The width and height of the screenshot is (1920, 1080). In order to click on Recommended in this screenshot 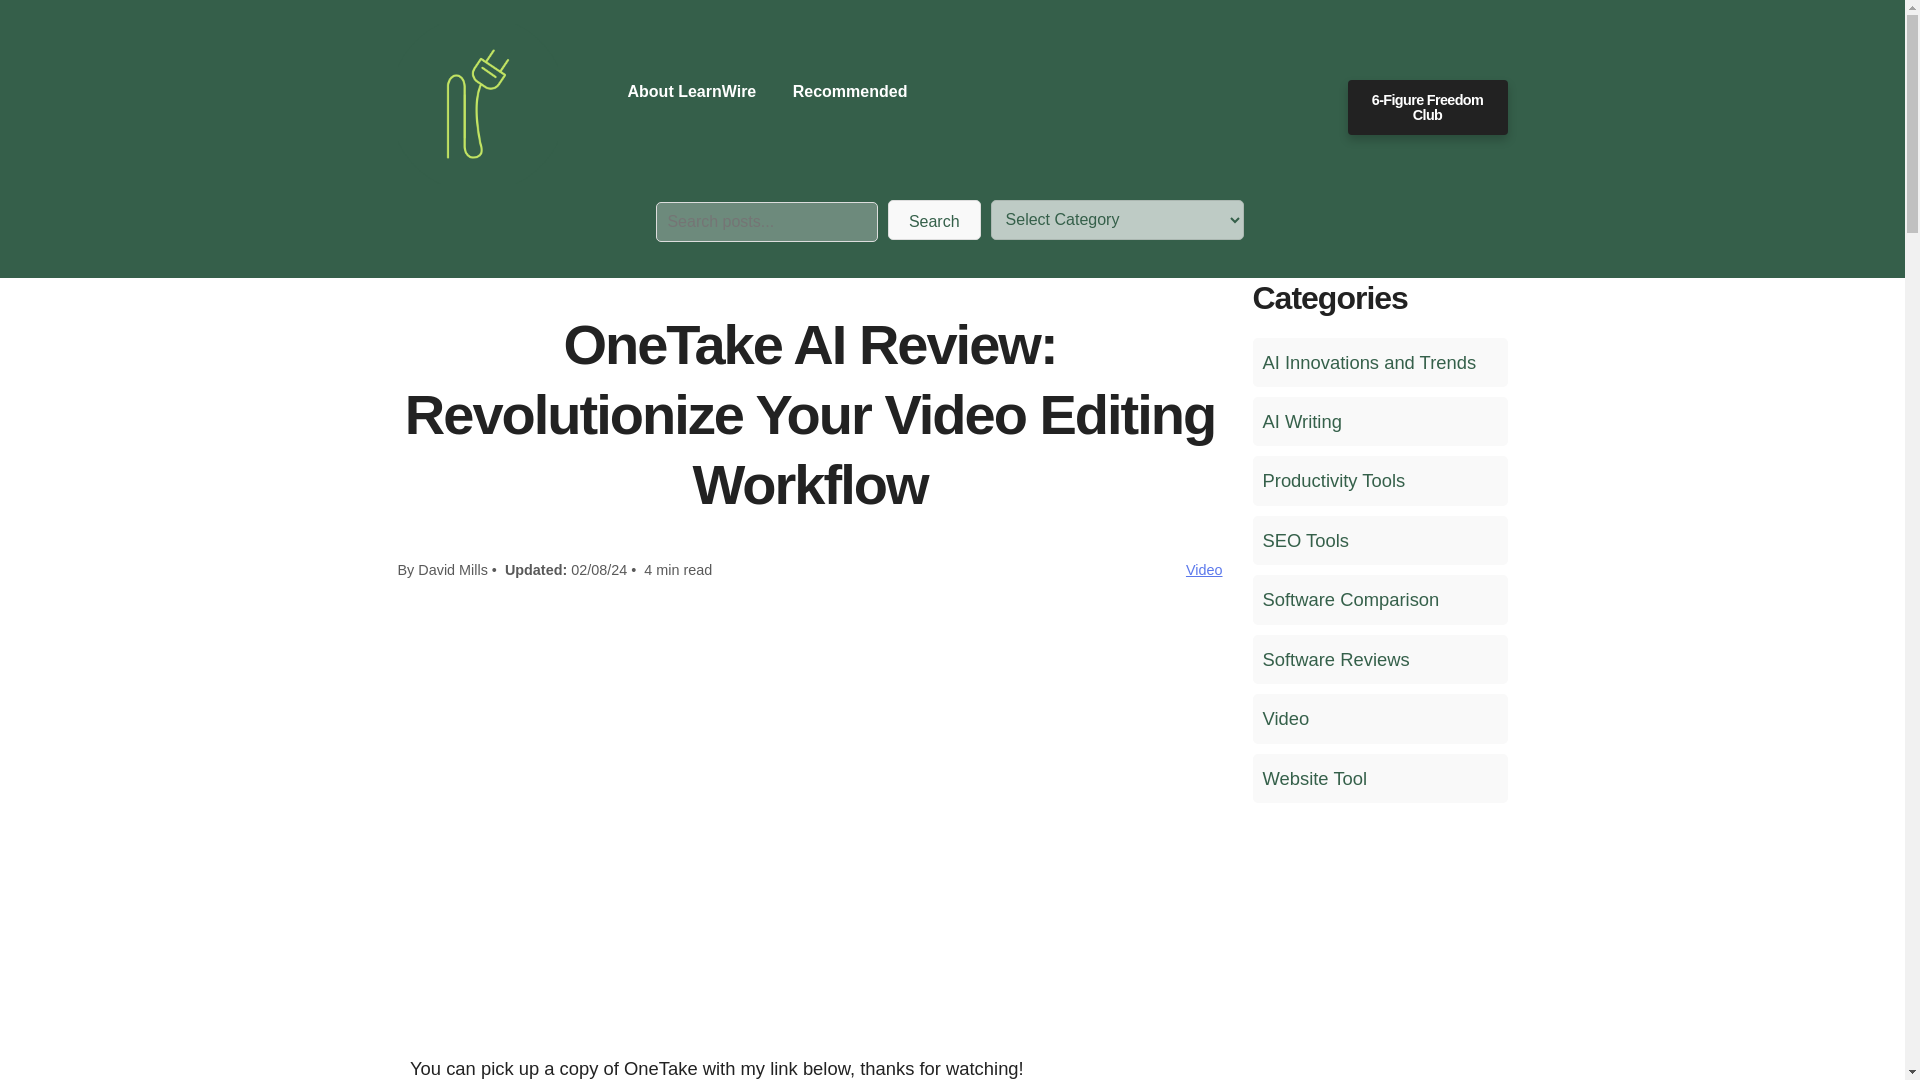, I will do `click(850, 91)`.